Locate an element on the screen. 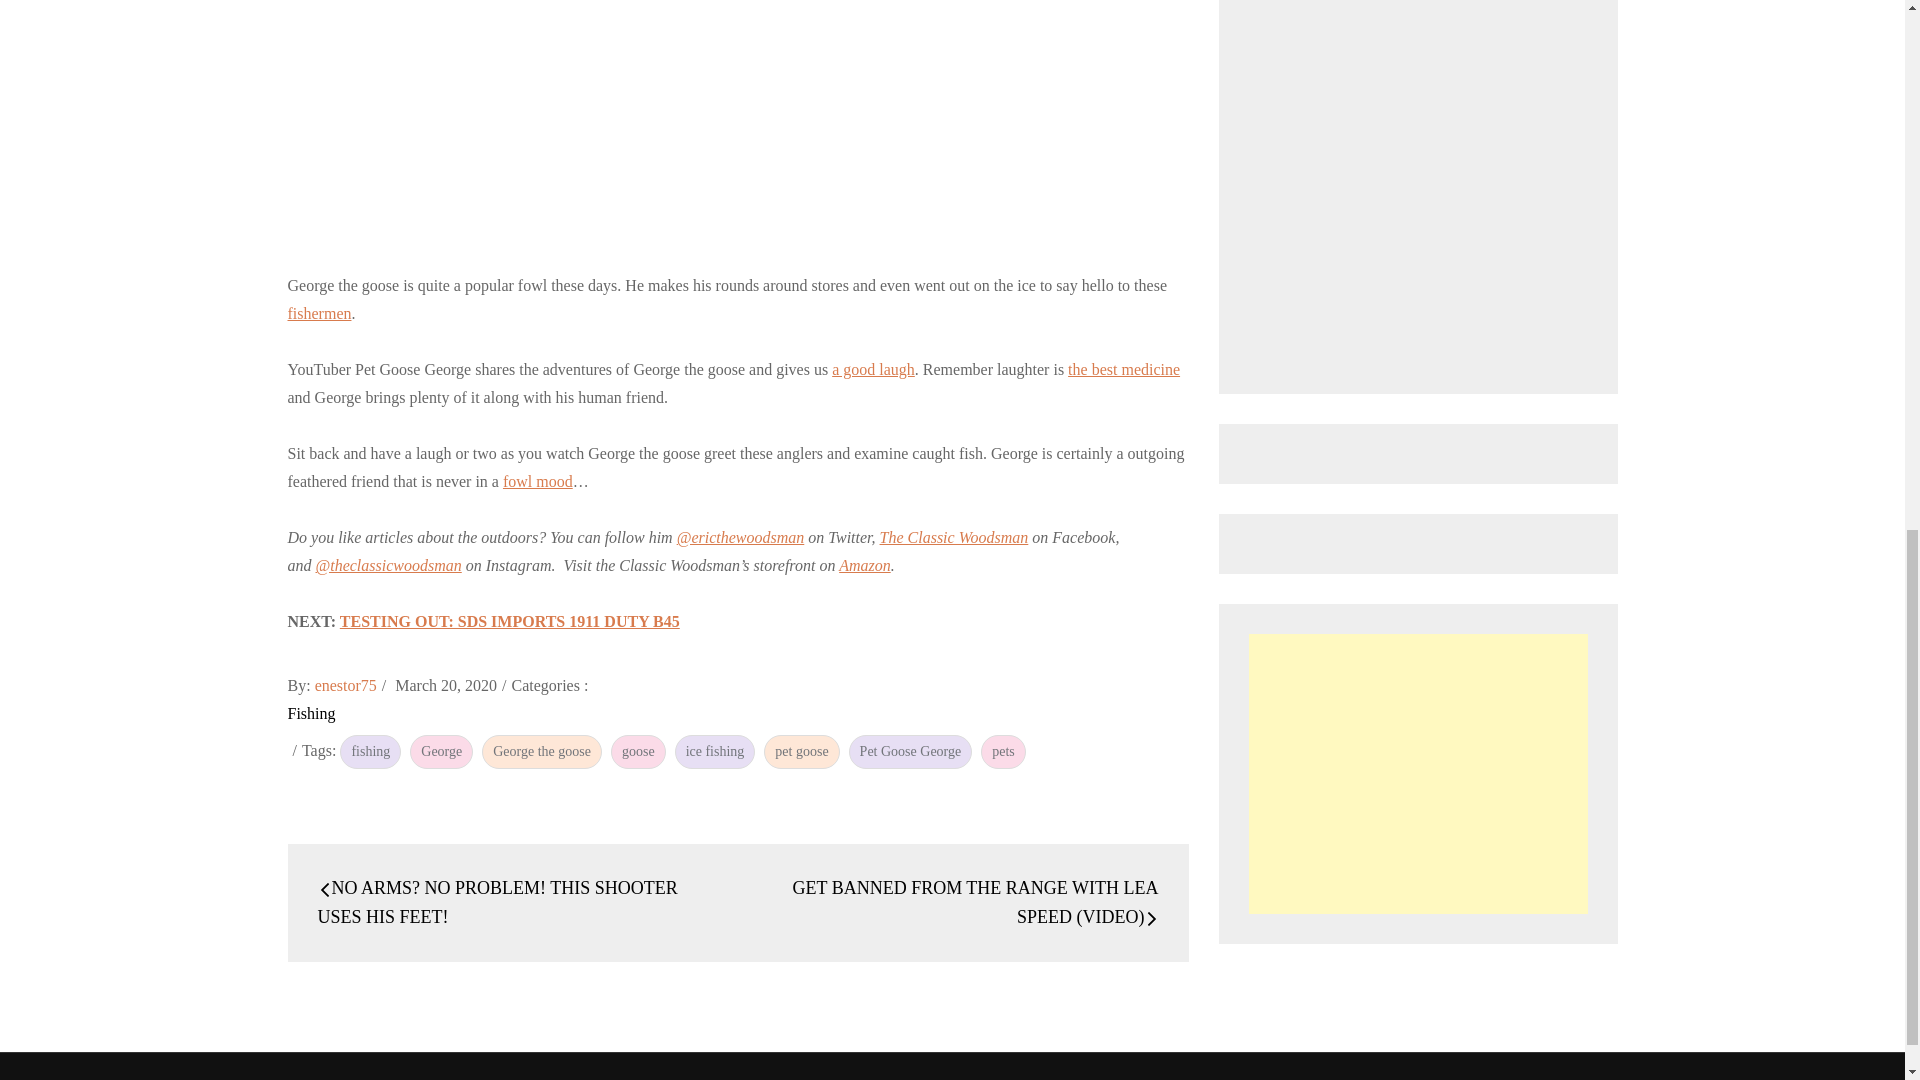 The width and height of the screenshot is (1920, 1080). George is located at coordinates (441, 752).